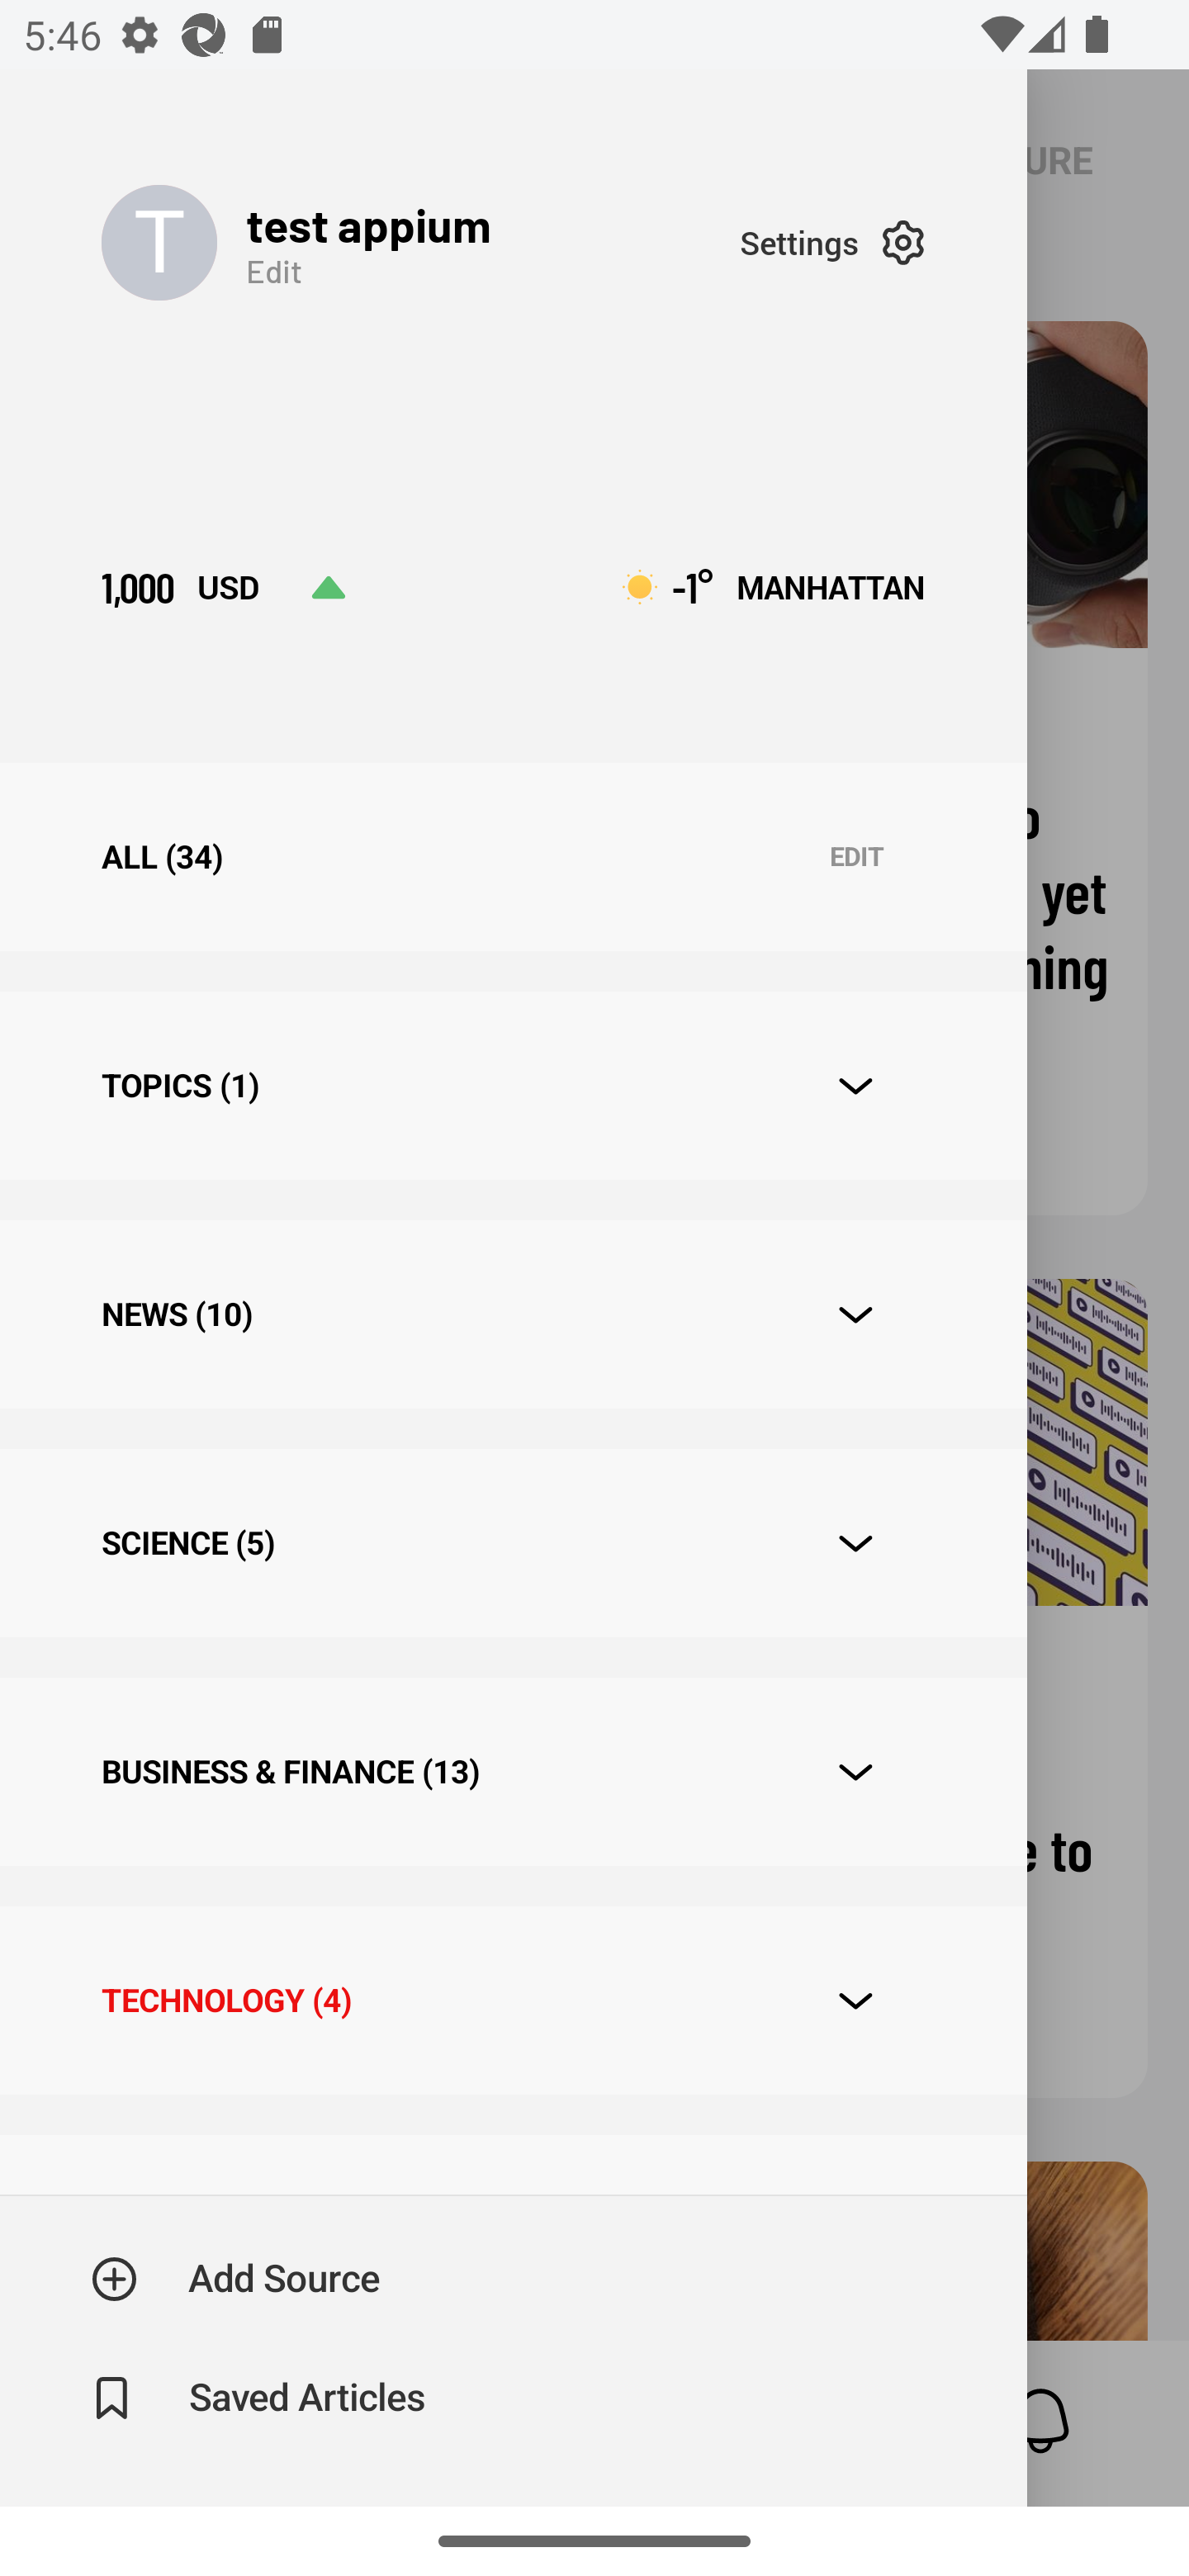 This screenshot has height=2576, width=1189. Describe the element at coordinates (513, 2000) in the screenshot. I see `TECHNOLOGY  (4) Expand Button` at that location.